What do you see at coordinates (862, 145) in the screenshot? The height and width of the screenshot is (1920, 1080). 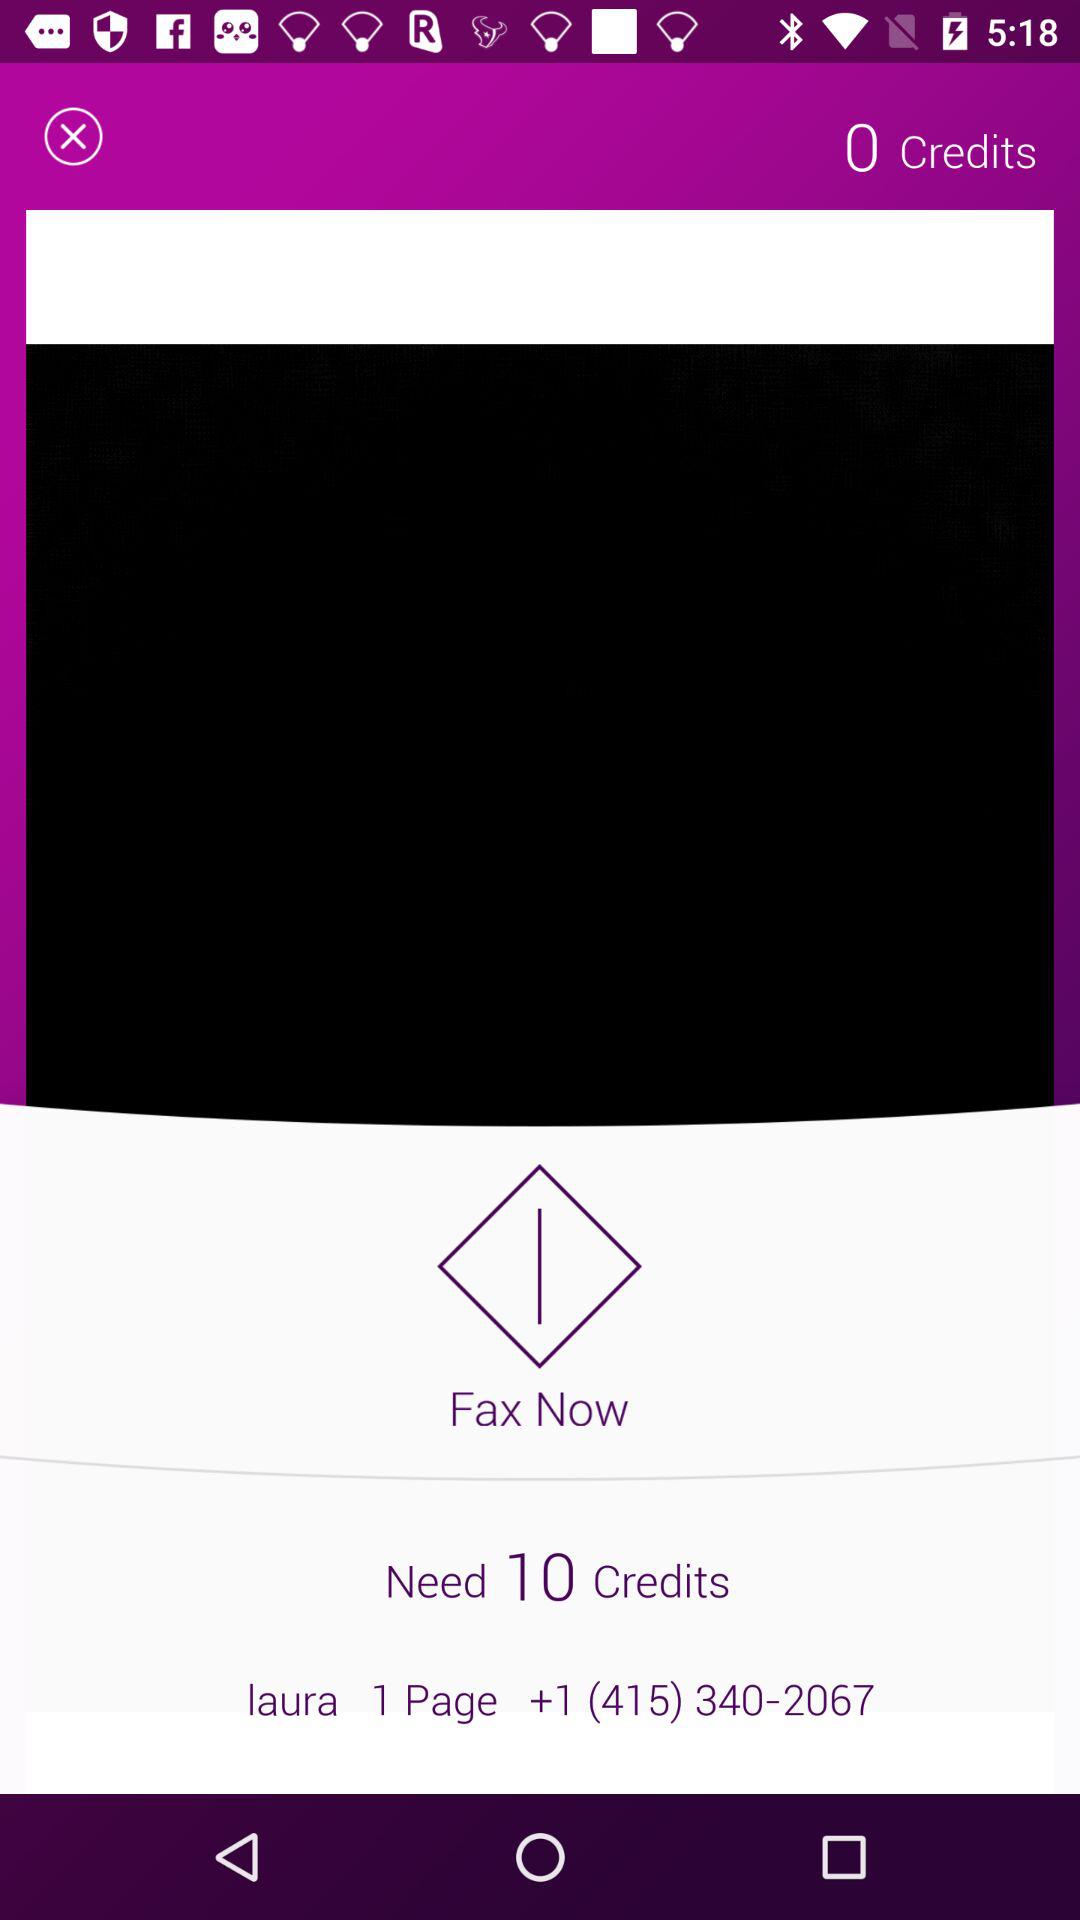 I see `open the app to the left of the credits icon` at bounding box center [862, 145].